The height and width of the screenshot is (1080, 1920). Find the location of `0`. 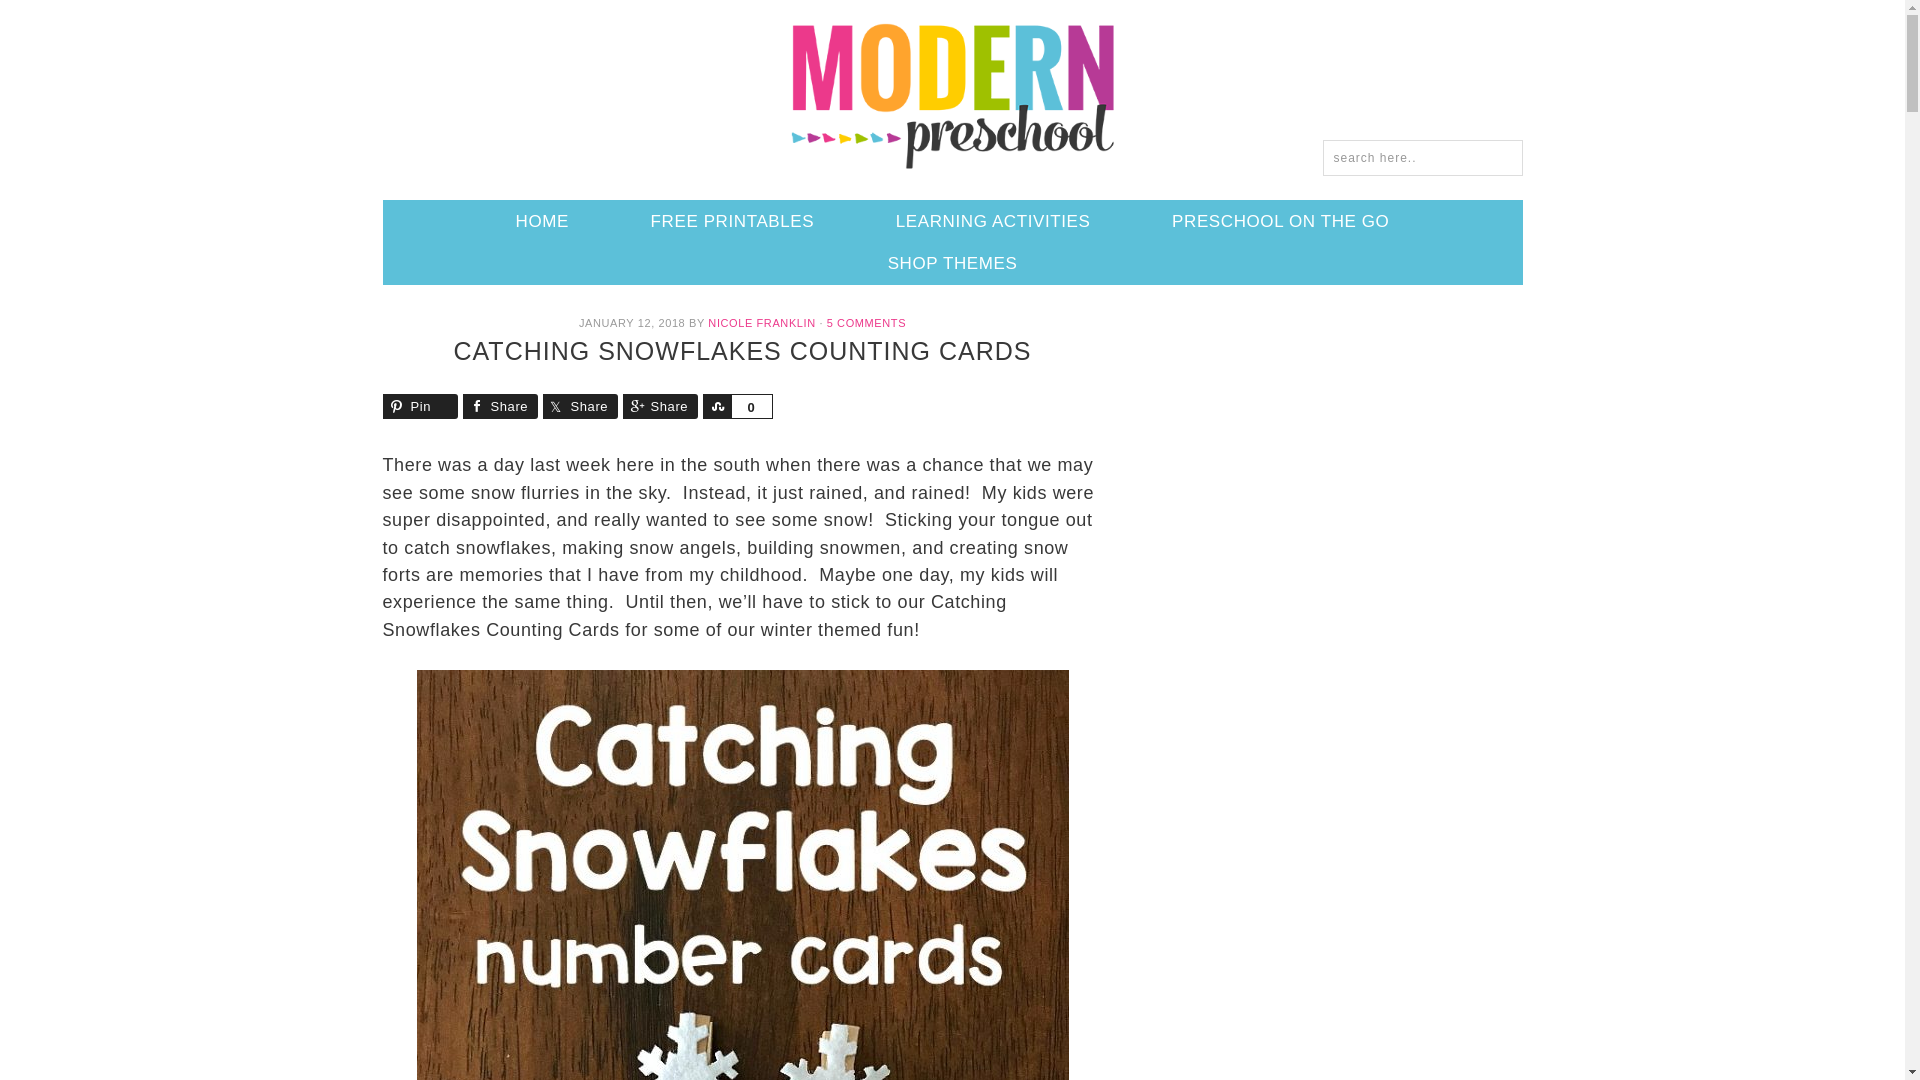

0 is located at coordinates (750, 406).